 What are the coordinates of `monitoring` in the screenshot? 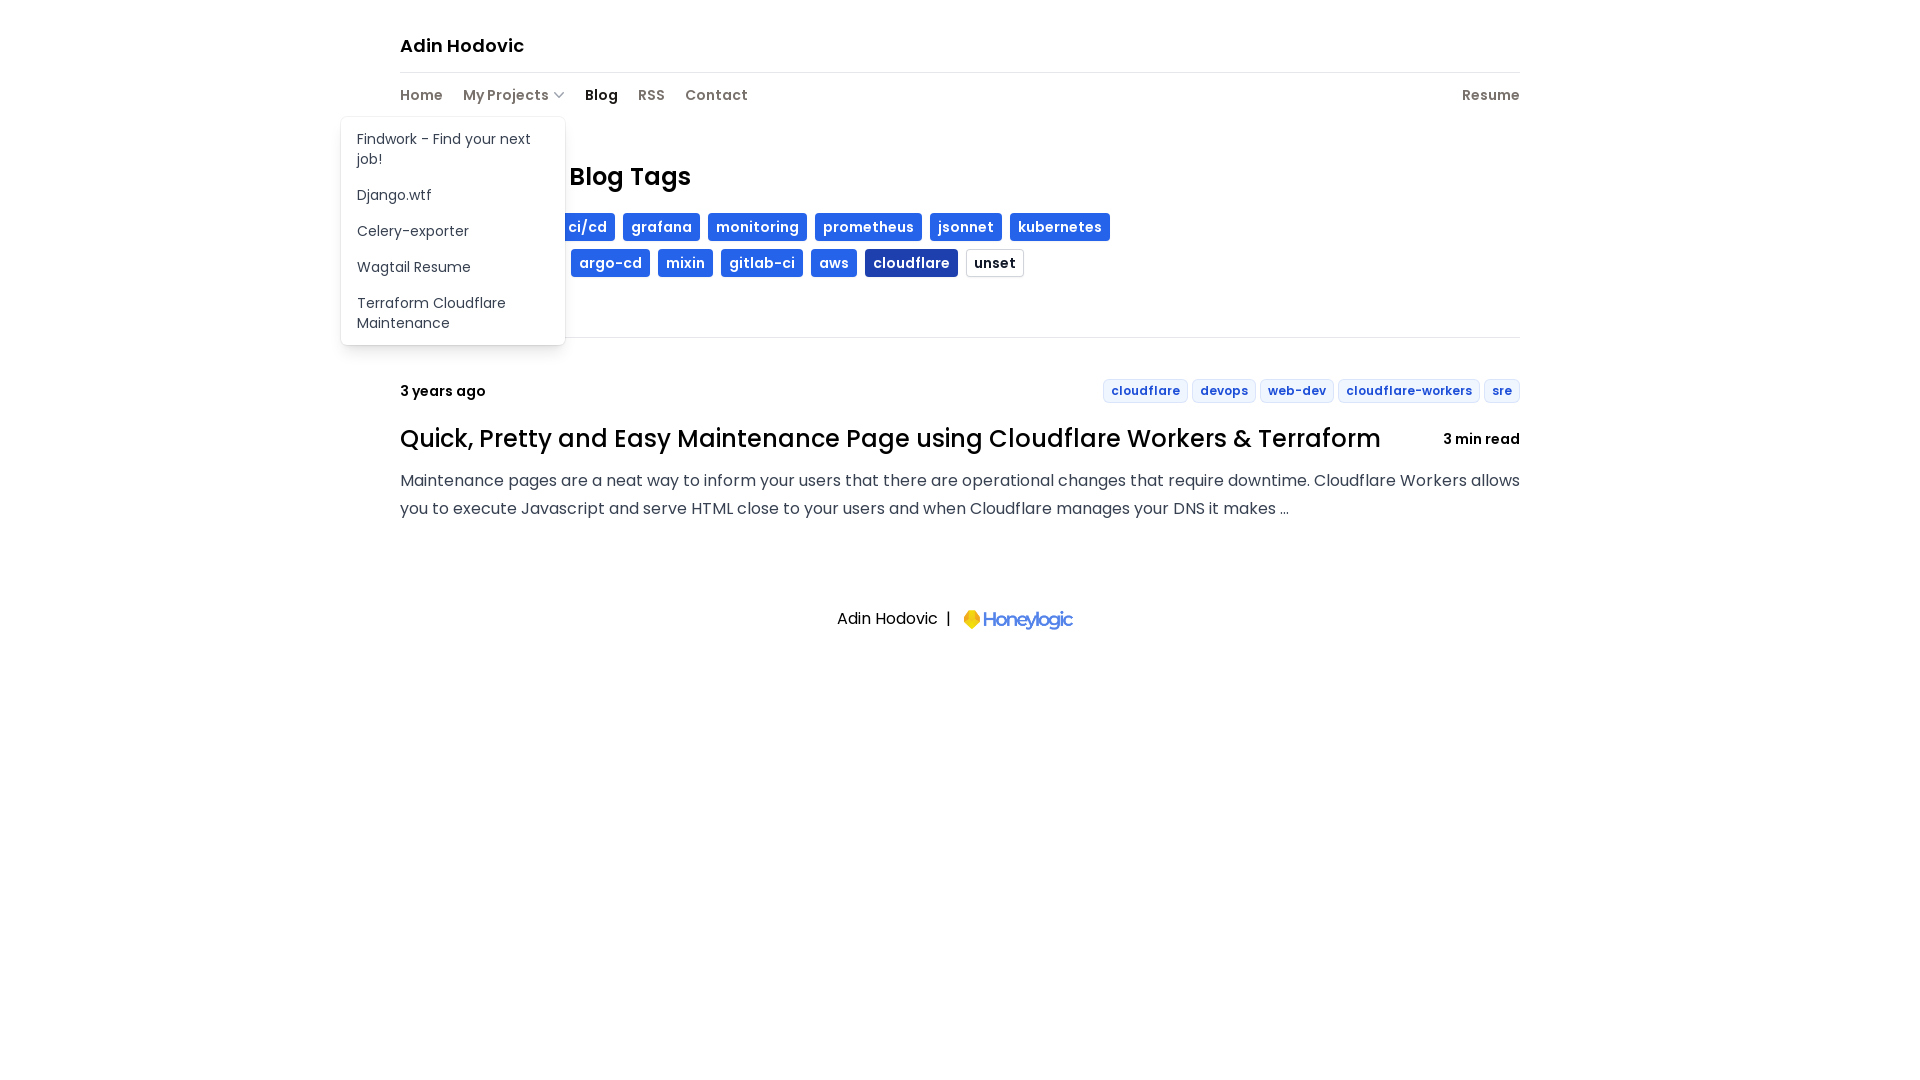 It's located at (758, 227).